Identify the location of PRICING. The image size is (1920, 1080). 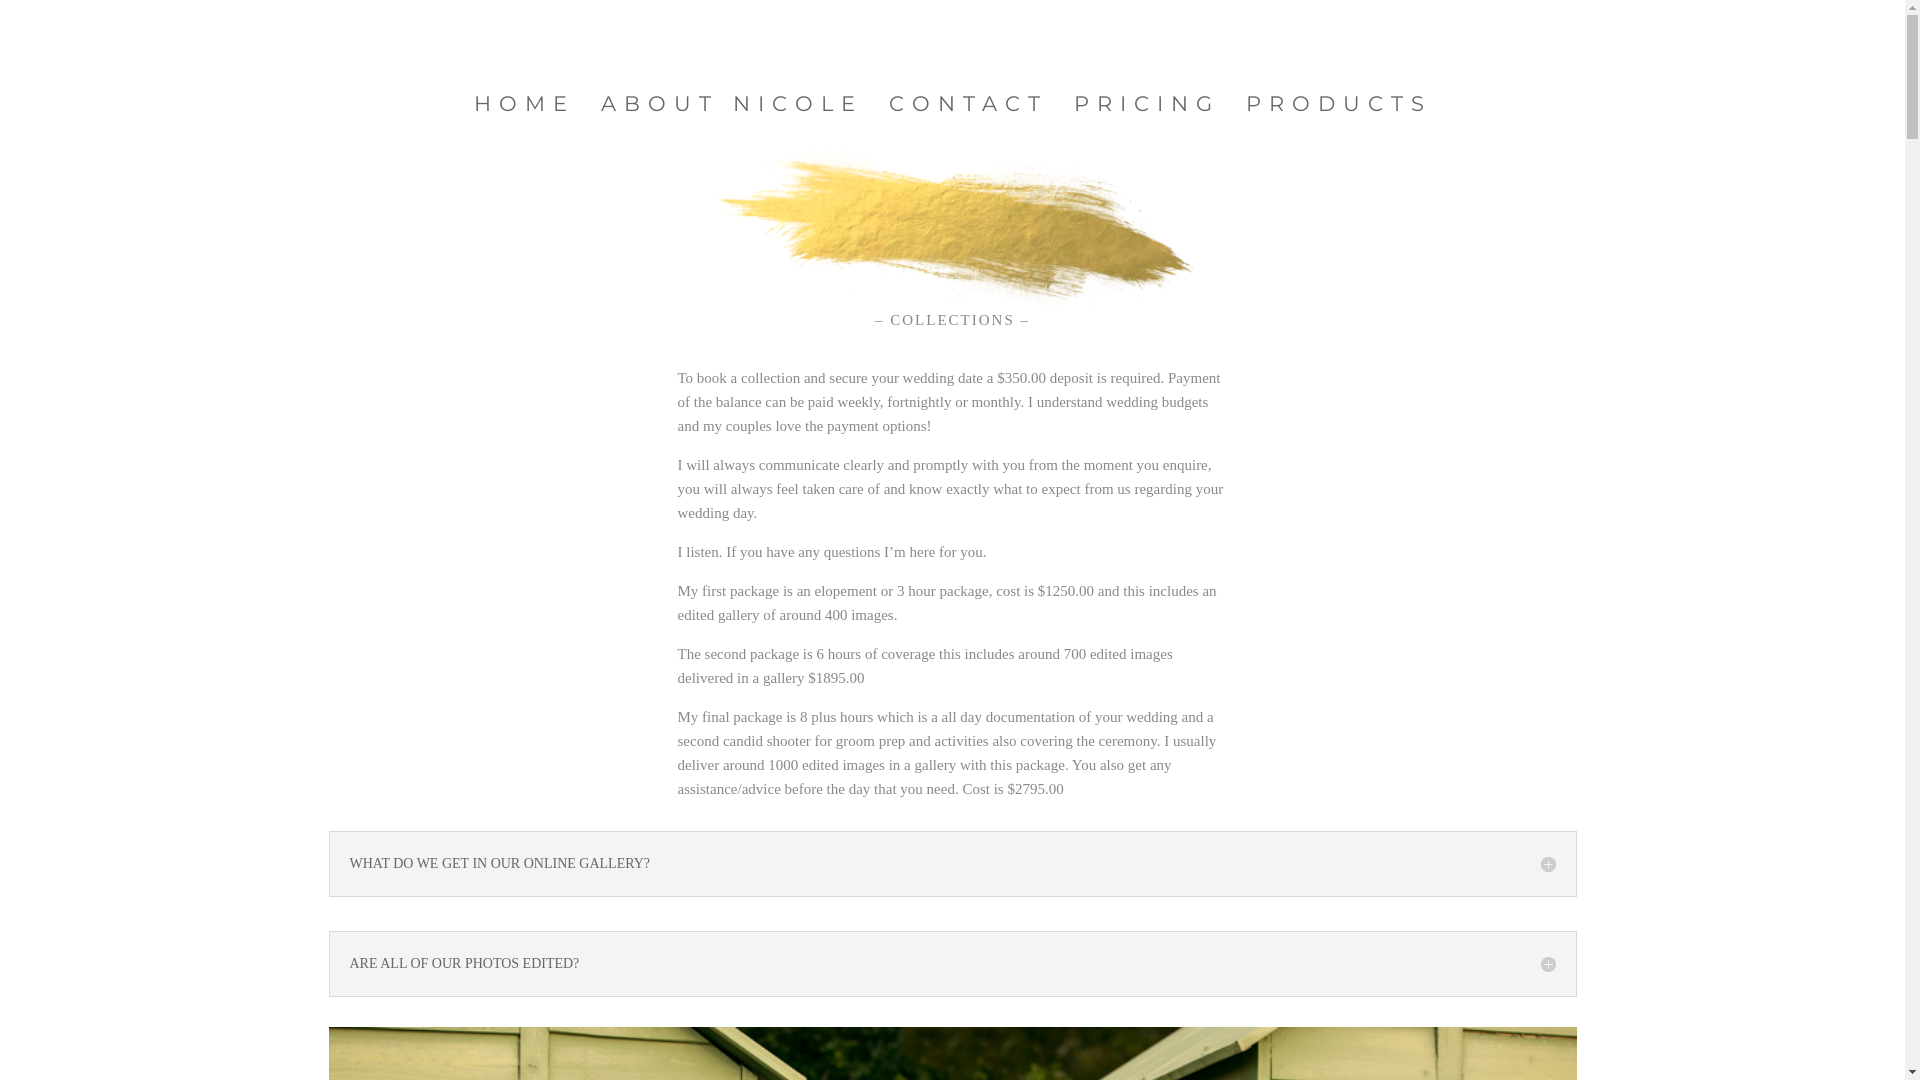
(1147, 112).